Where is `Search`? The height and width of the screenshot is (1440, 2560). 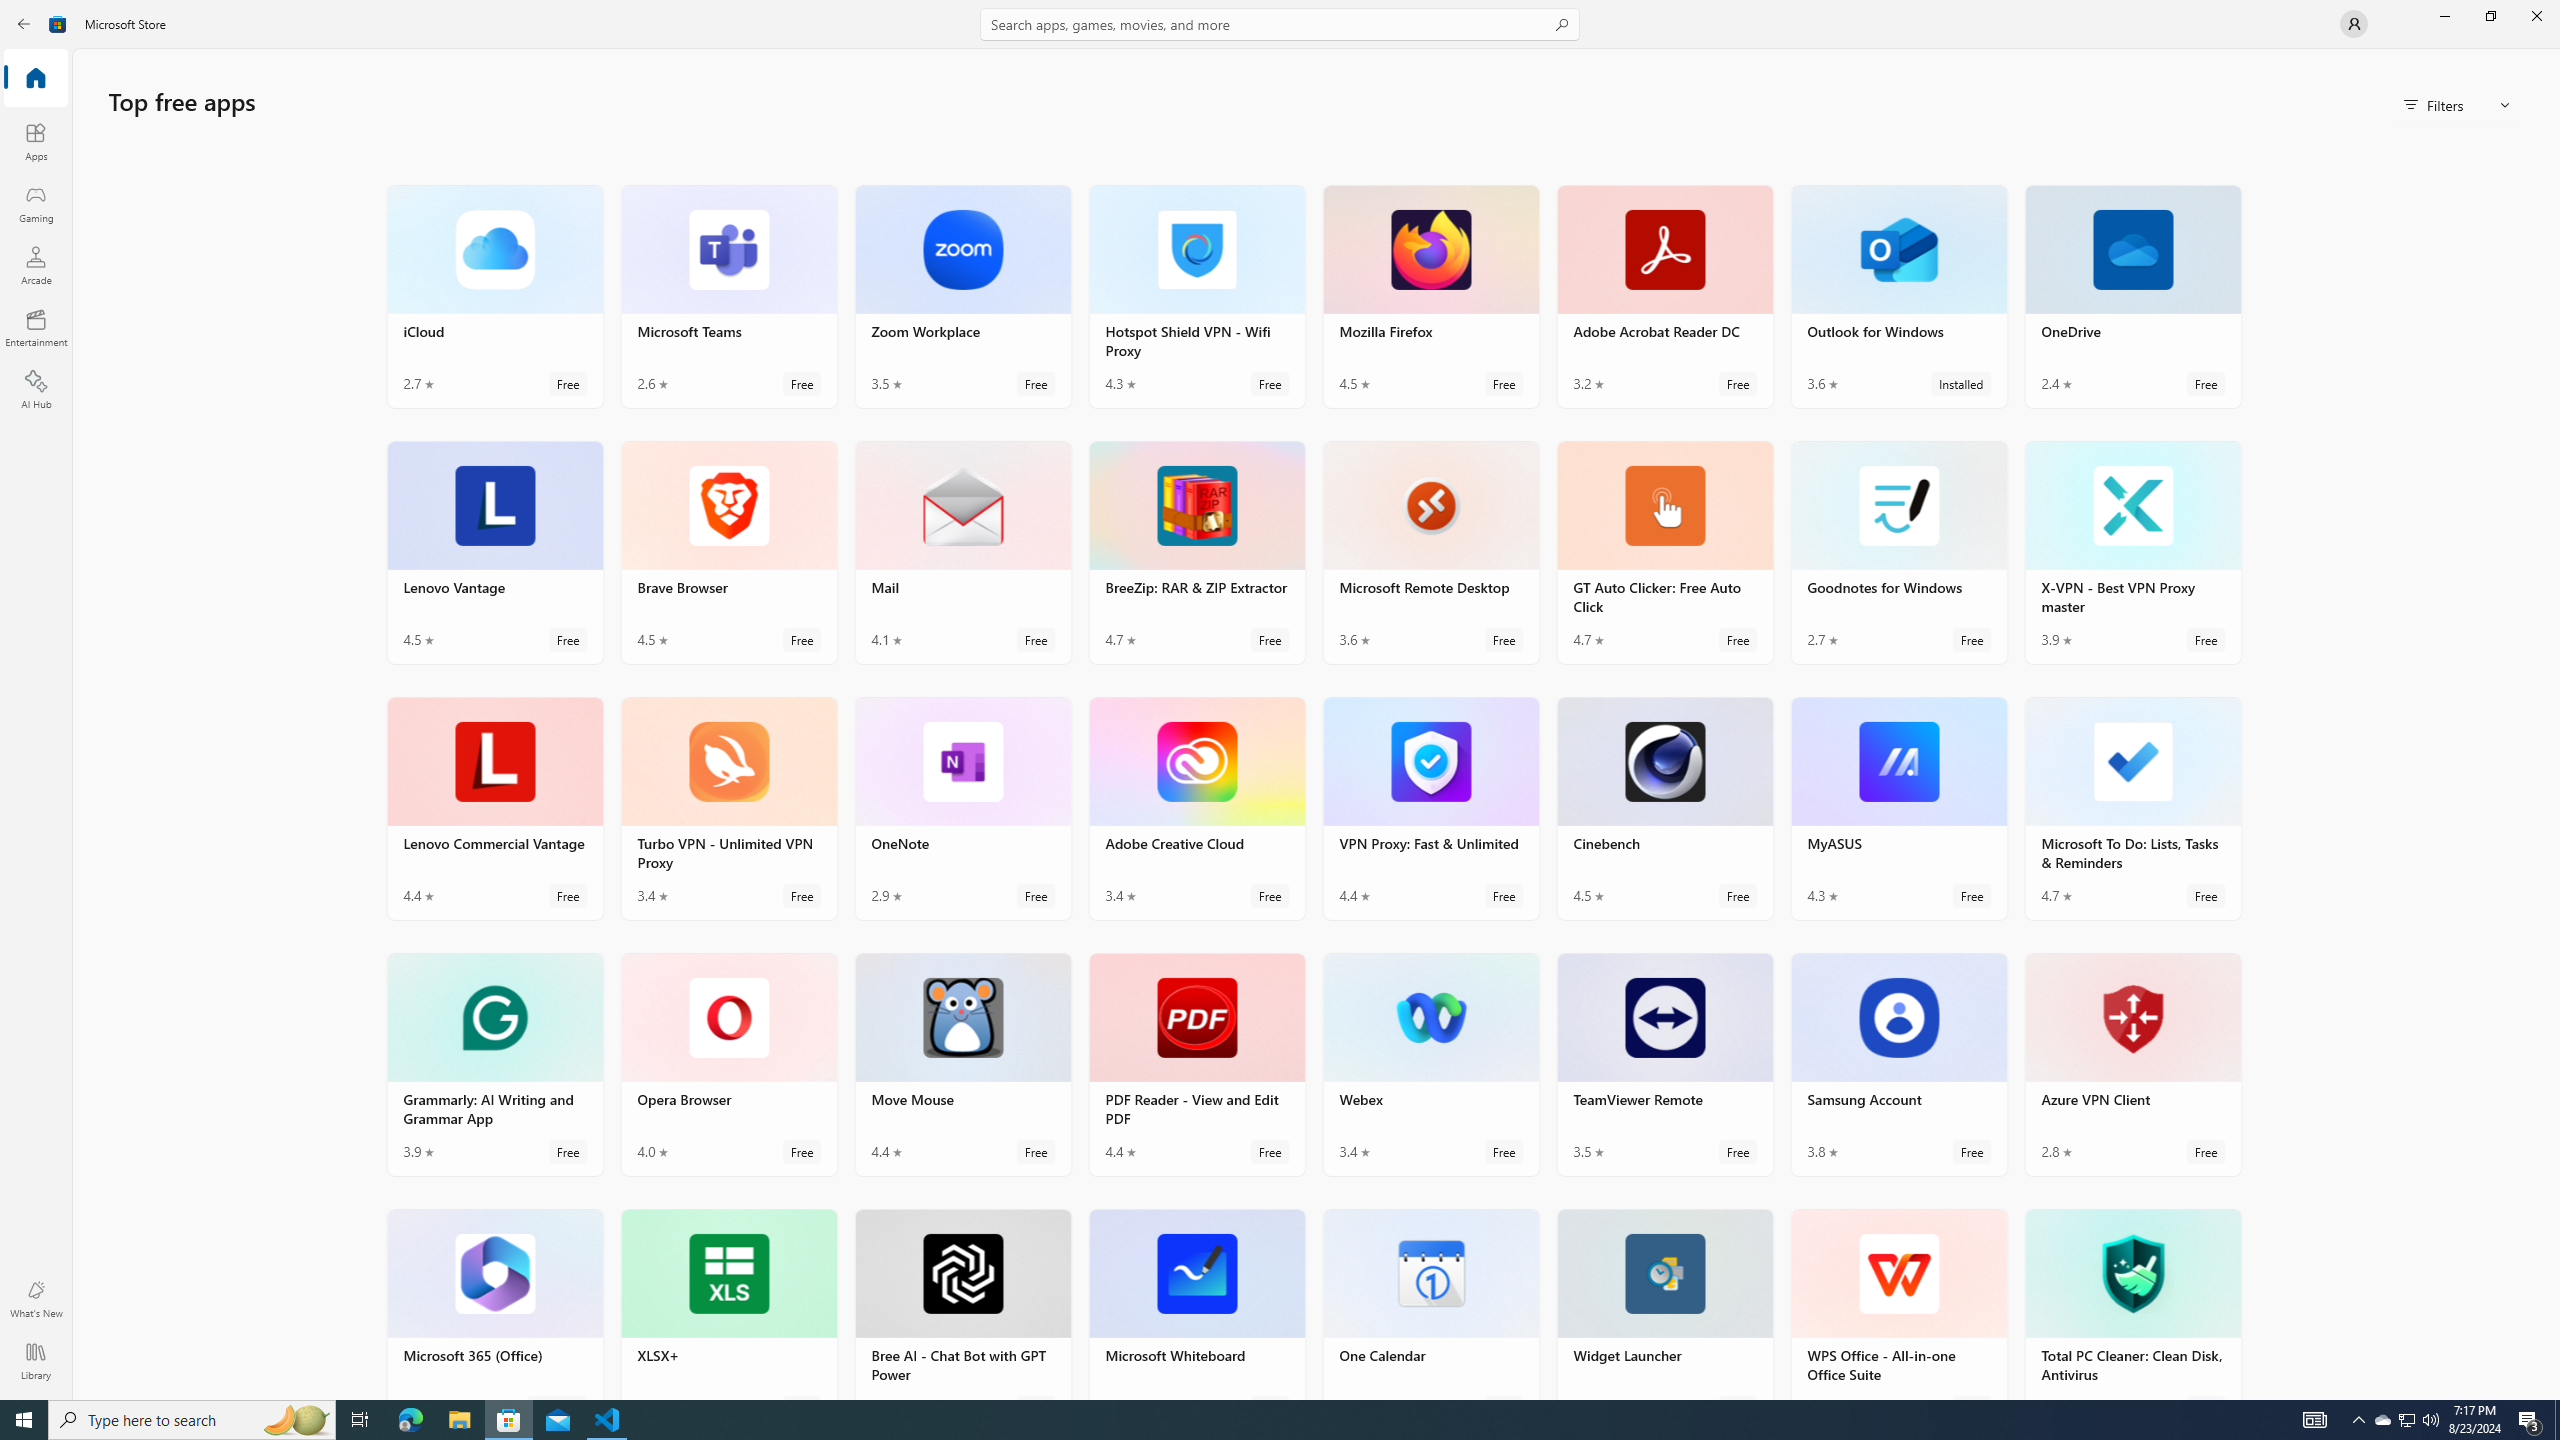
Search is located at coordinates (1280, 24).